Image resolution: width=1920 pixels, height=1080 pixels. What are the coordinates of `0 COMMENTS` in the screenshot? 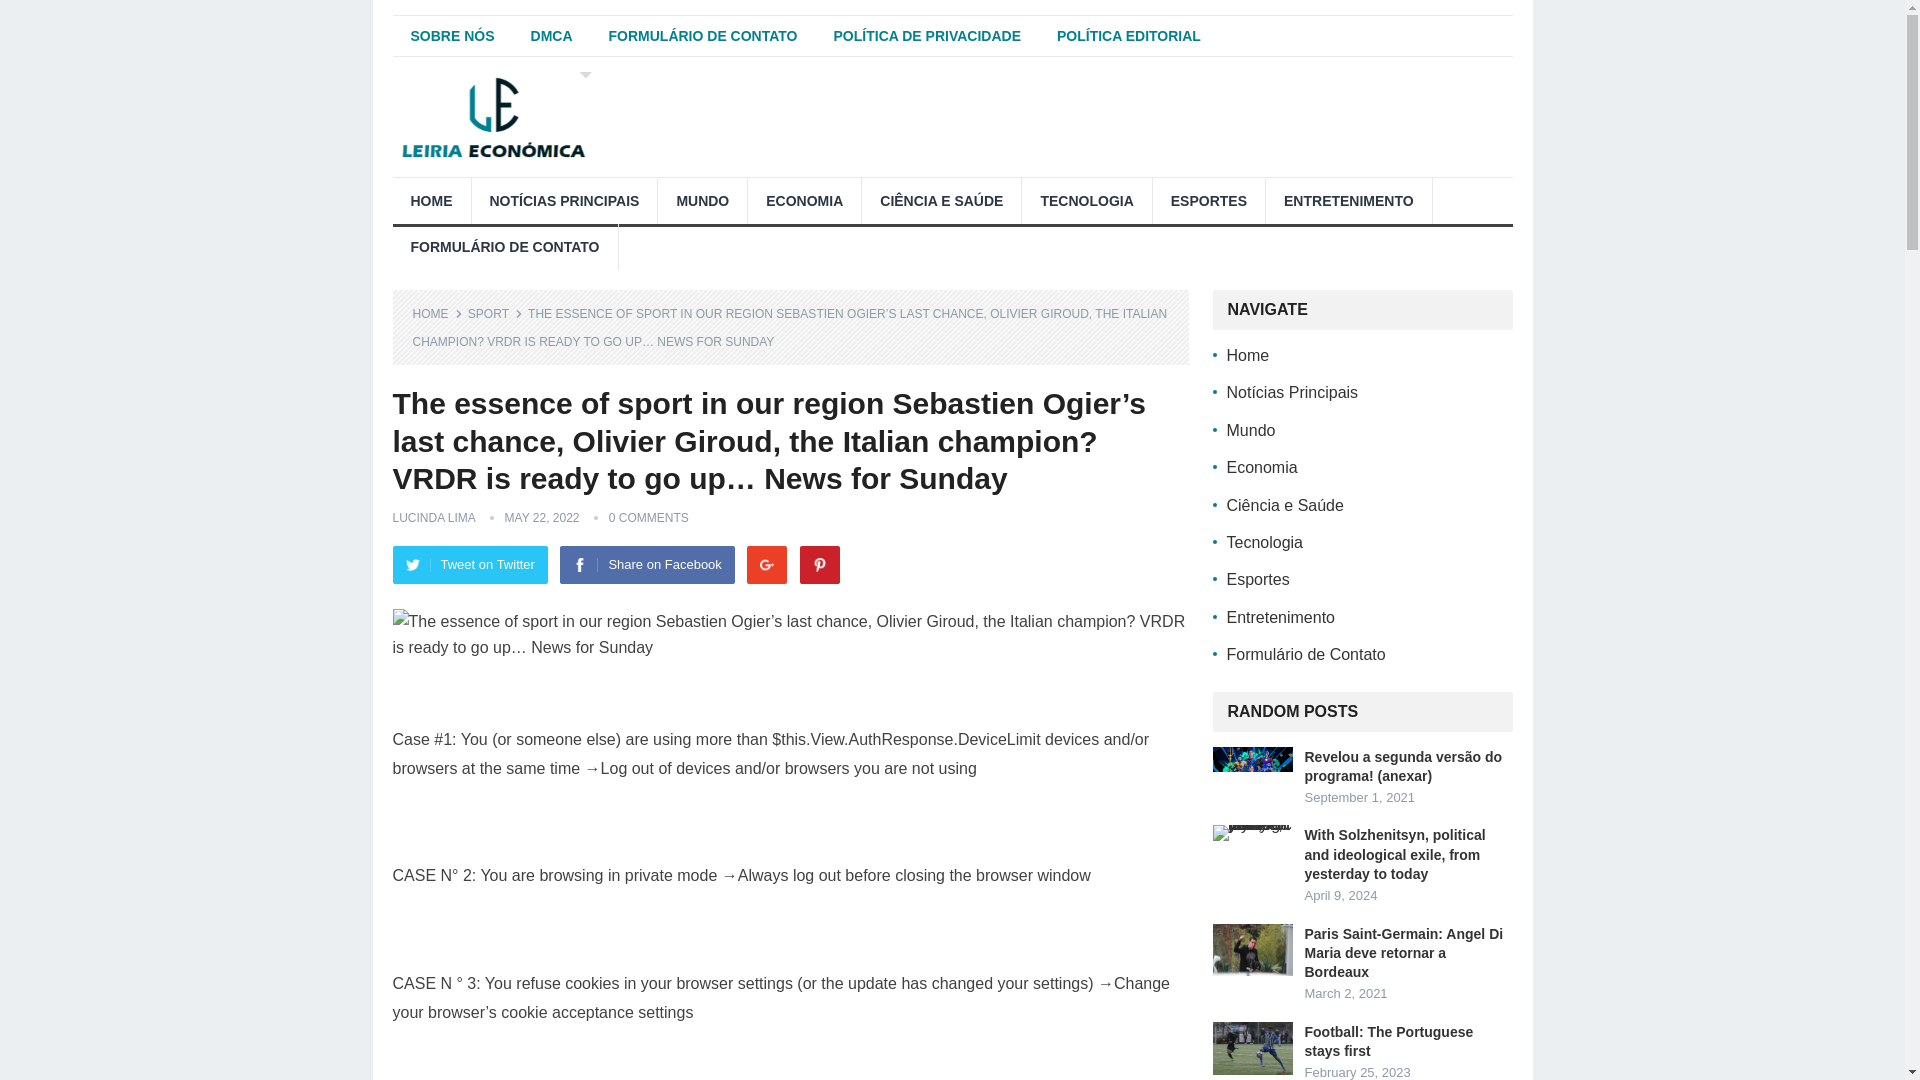 It's located at (648, 517).